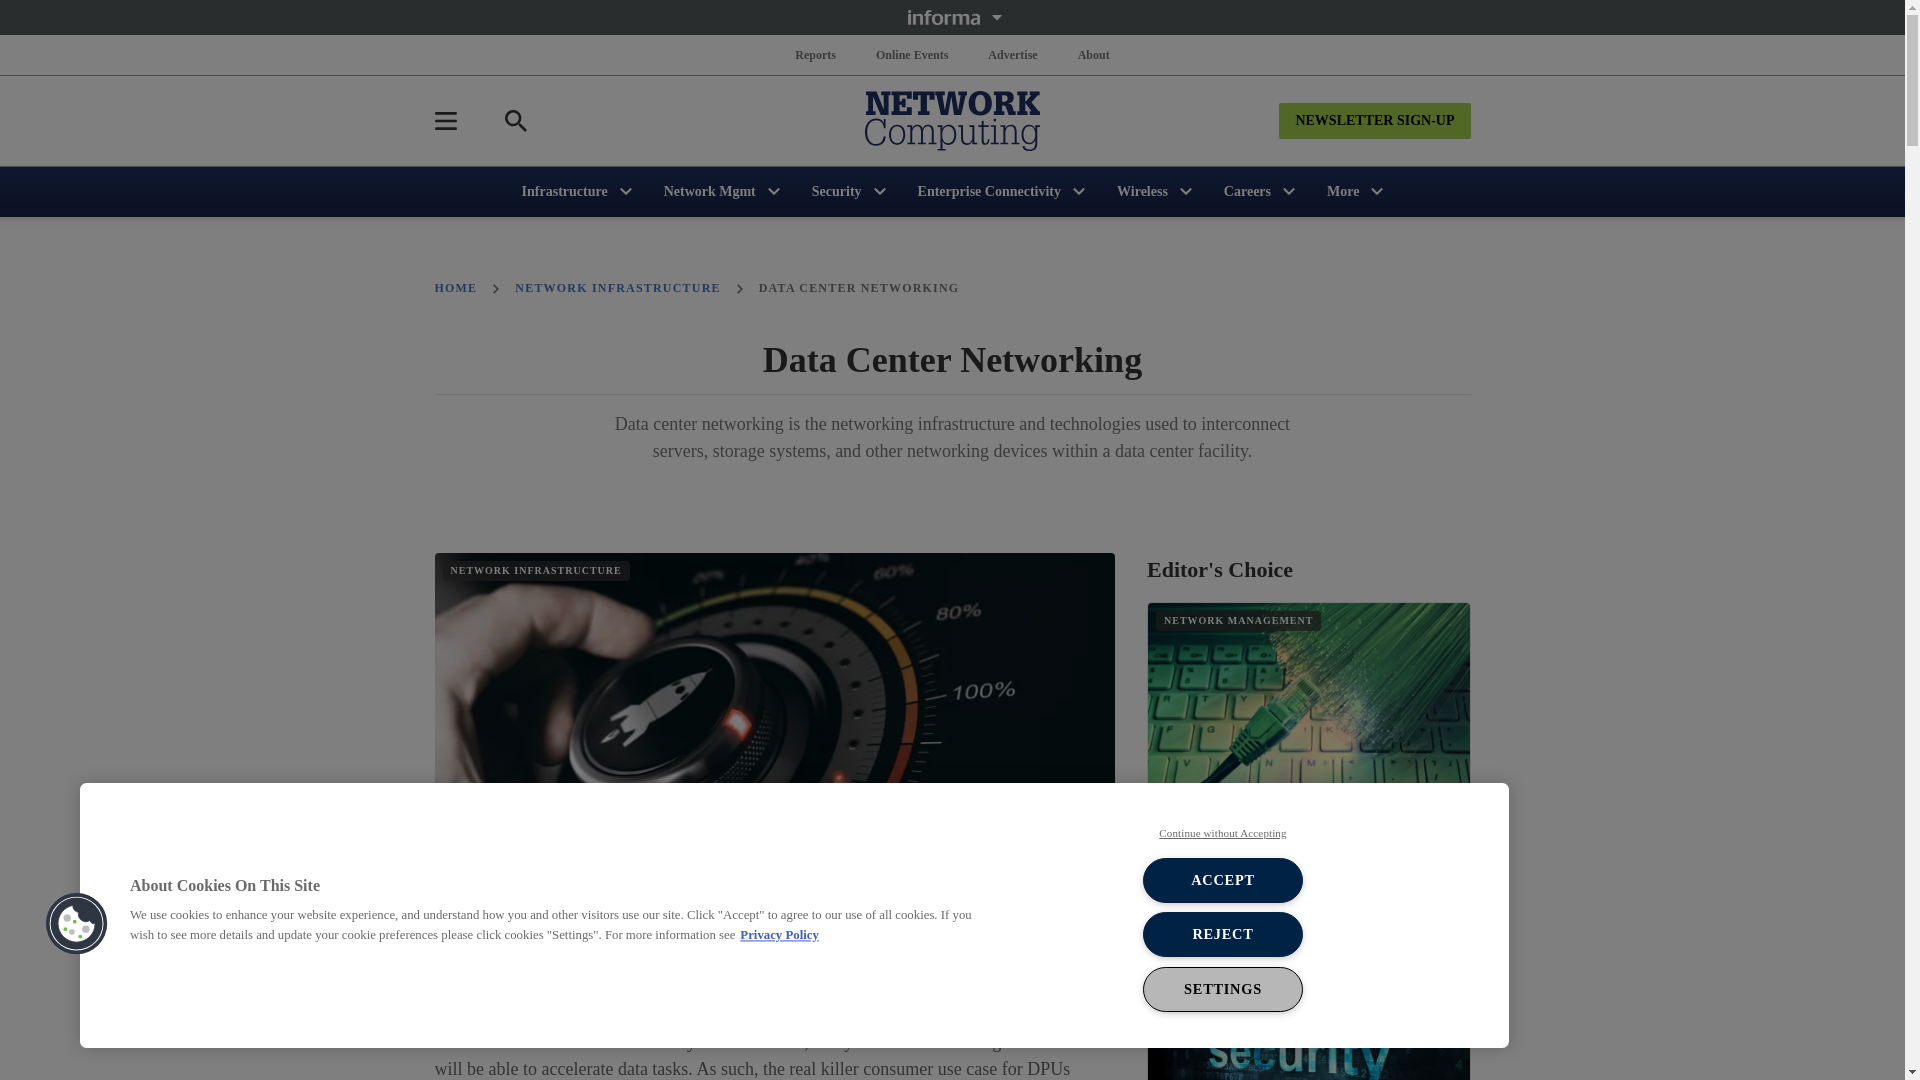 The height and width of the screenshot is (1080, 1920). Describe the element at coordinates (816, 54) in the screenshot. I see `Reports` at that location.